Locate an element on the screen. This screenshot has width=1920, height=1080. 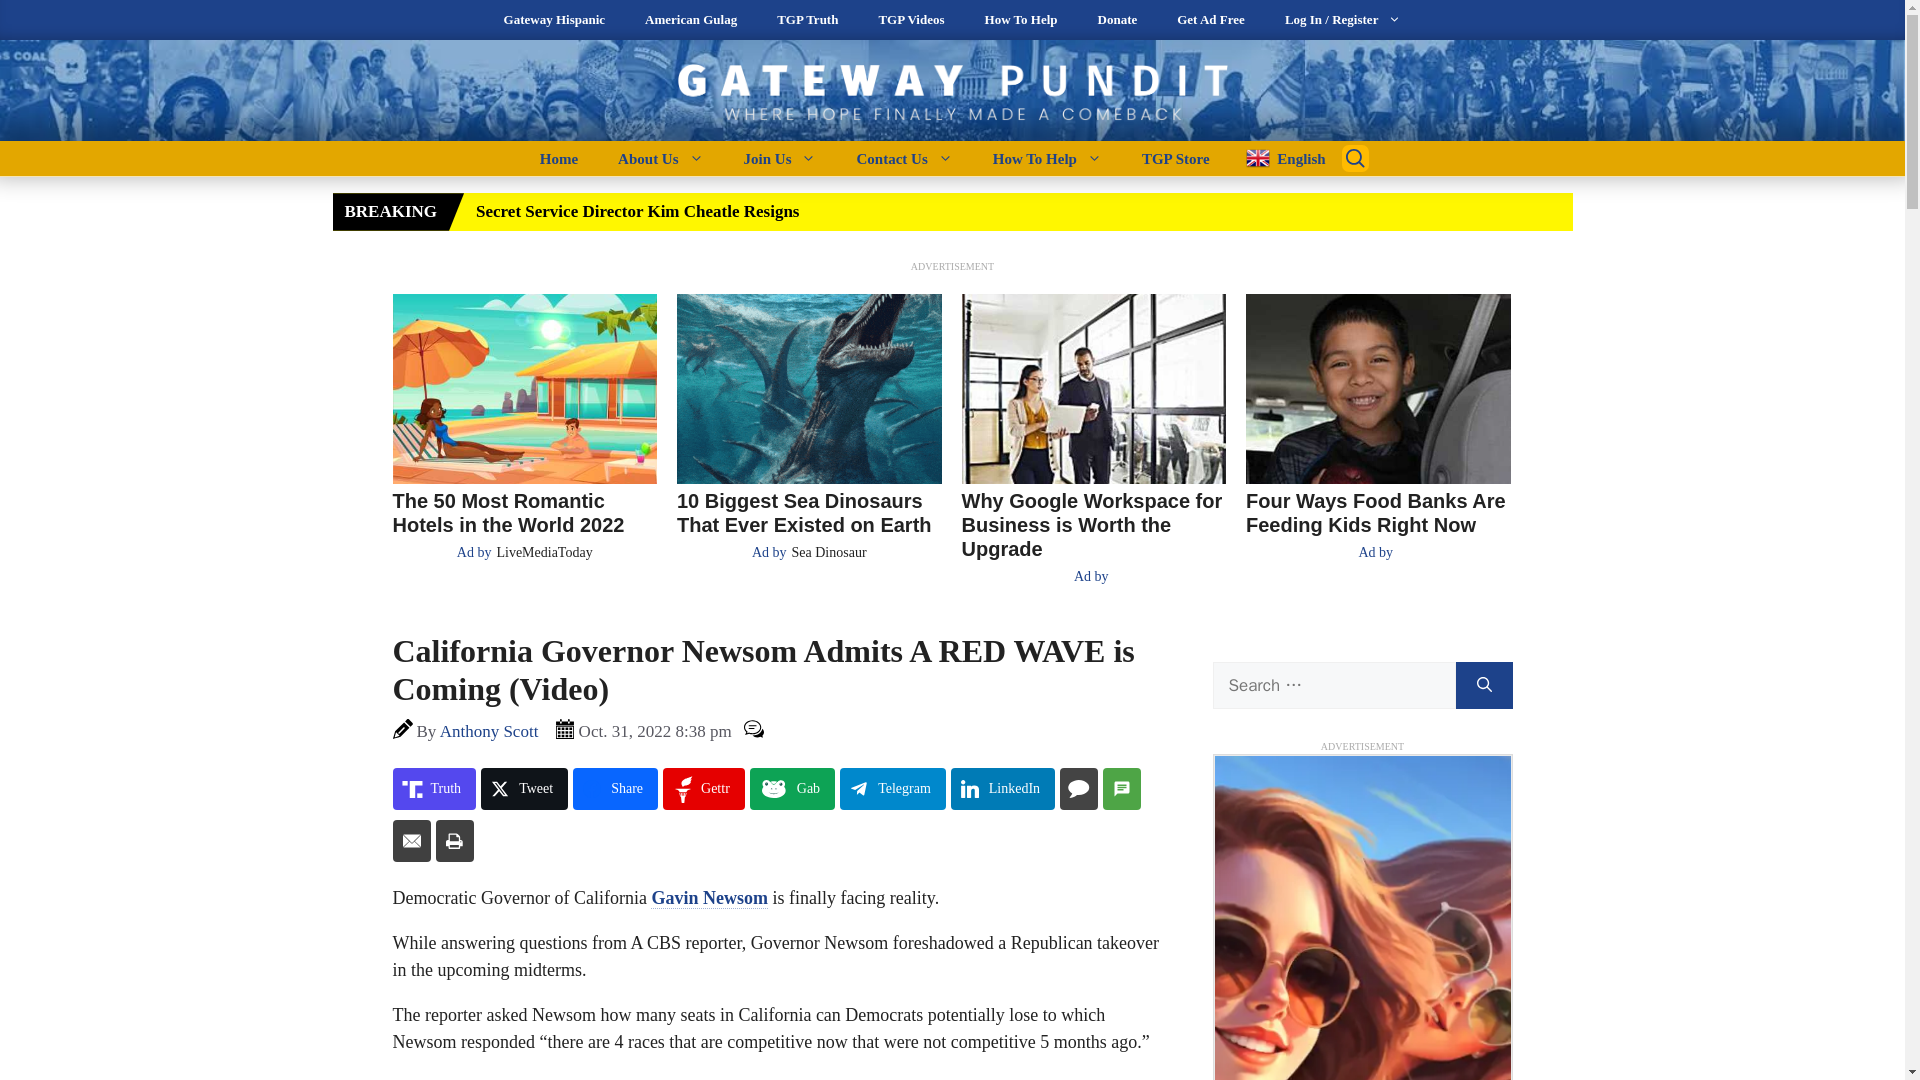
Get Ad Free is located at coordinates (1211, 20).